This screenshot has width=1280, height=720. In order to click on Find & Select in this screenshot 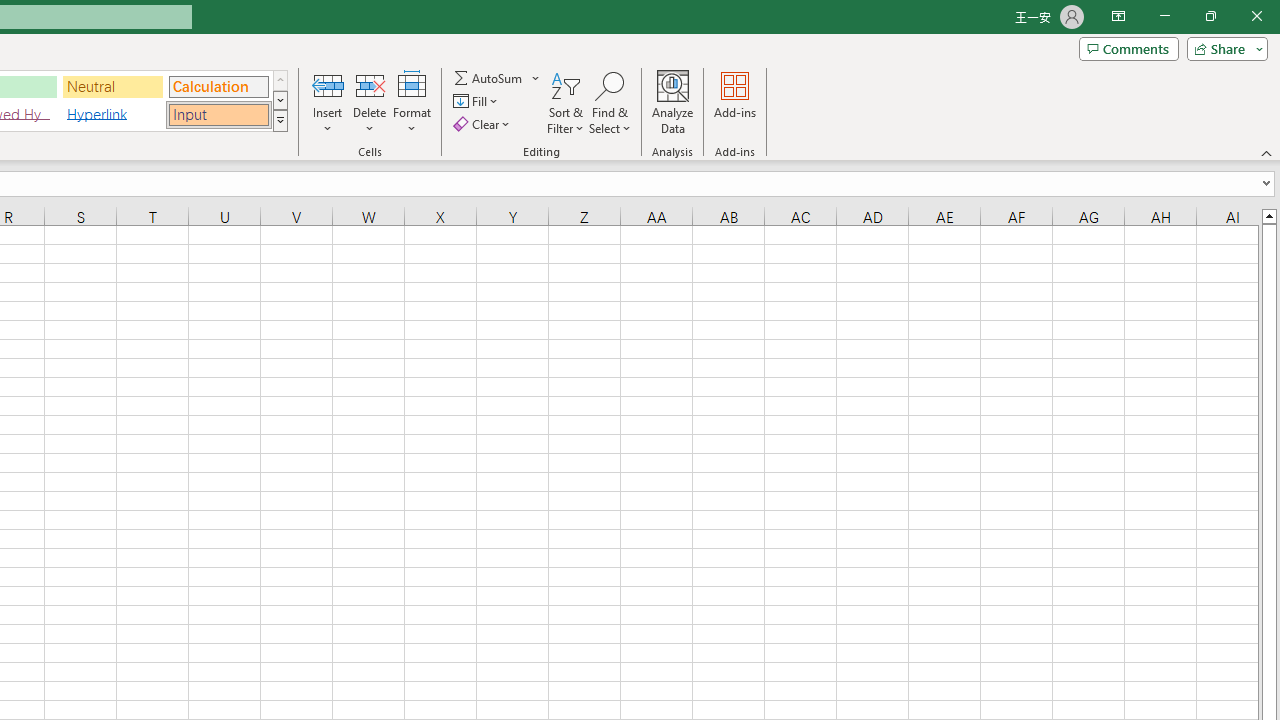, I will do `click(610, 102)`.